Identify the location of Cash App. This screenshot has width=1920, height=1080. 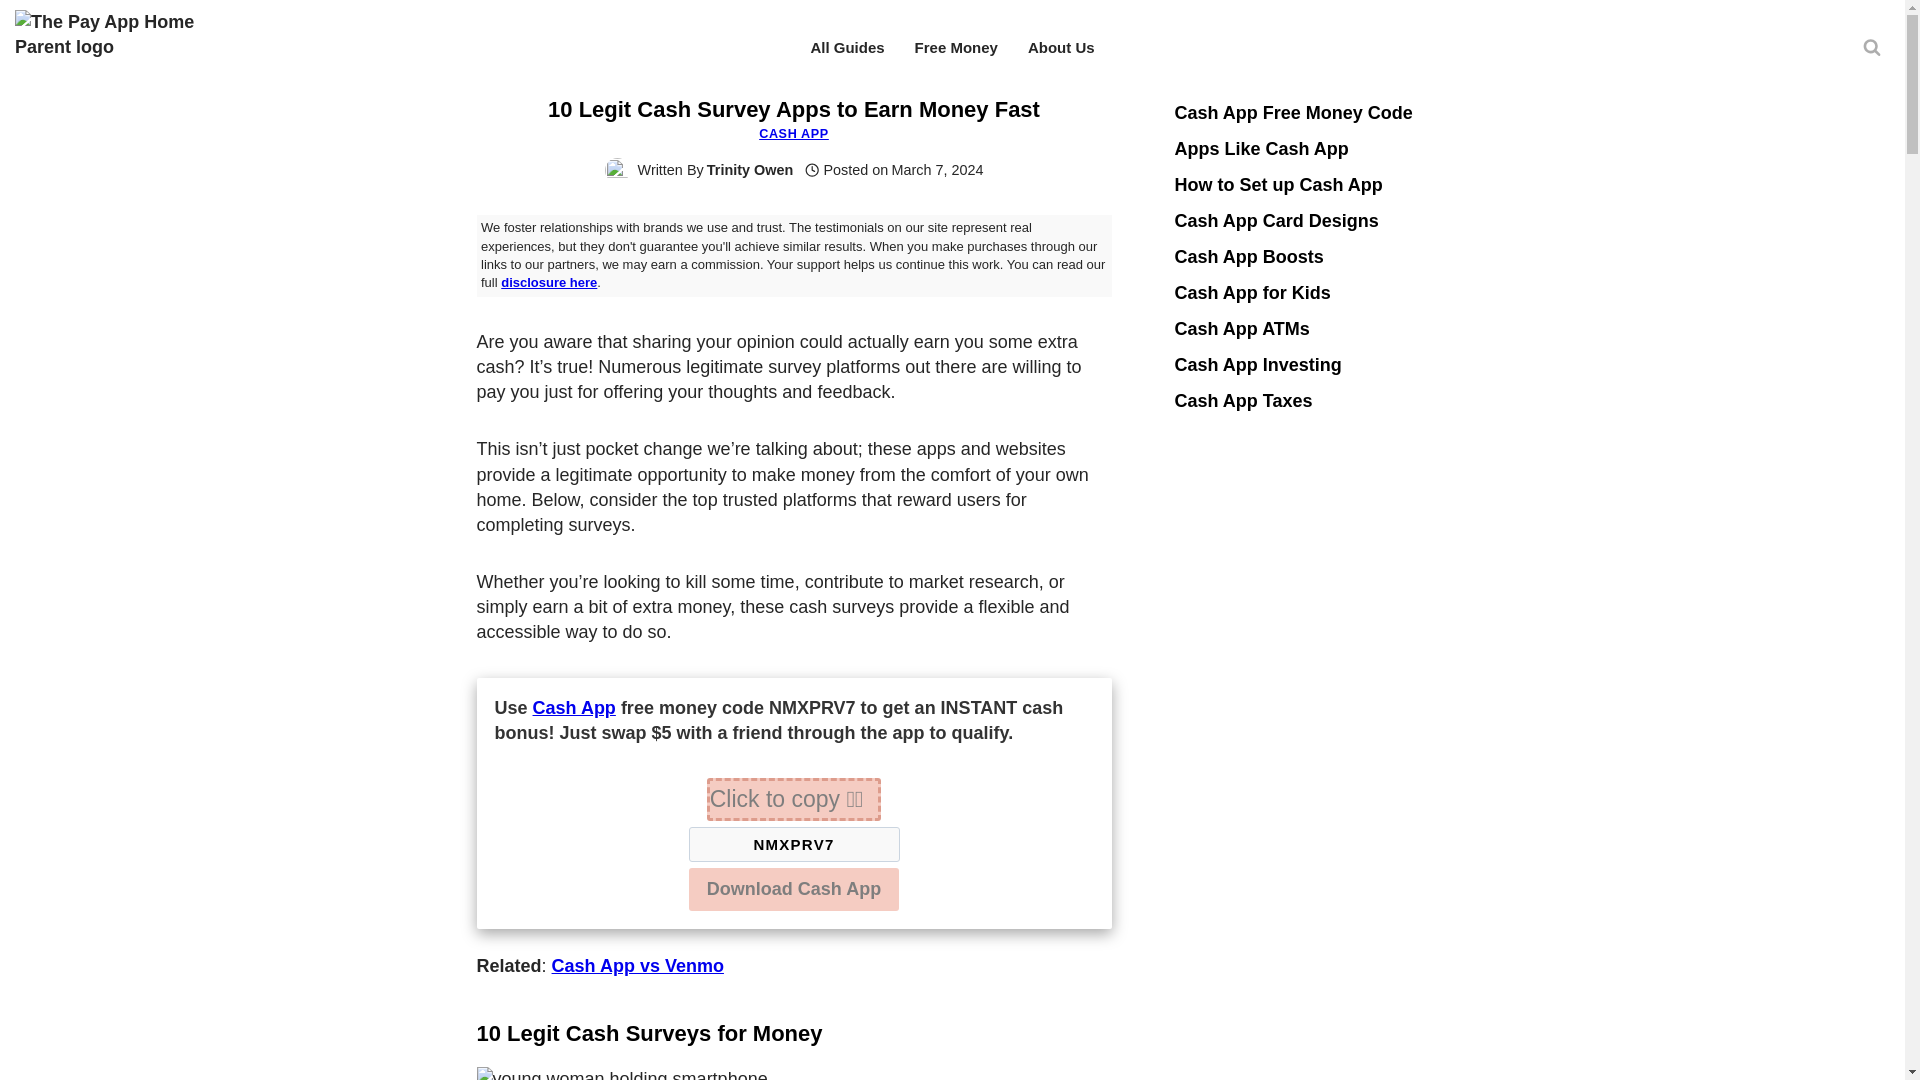
(574, 708).